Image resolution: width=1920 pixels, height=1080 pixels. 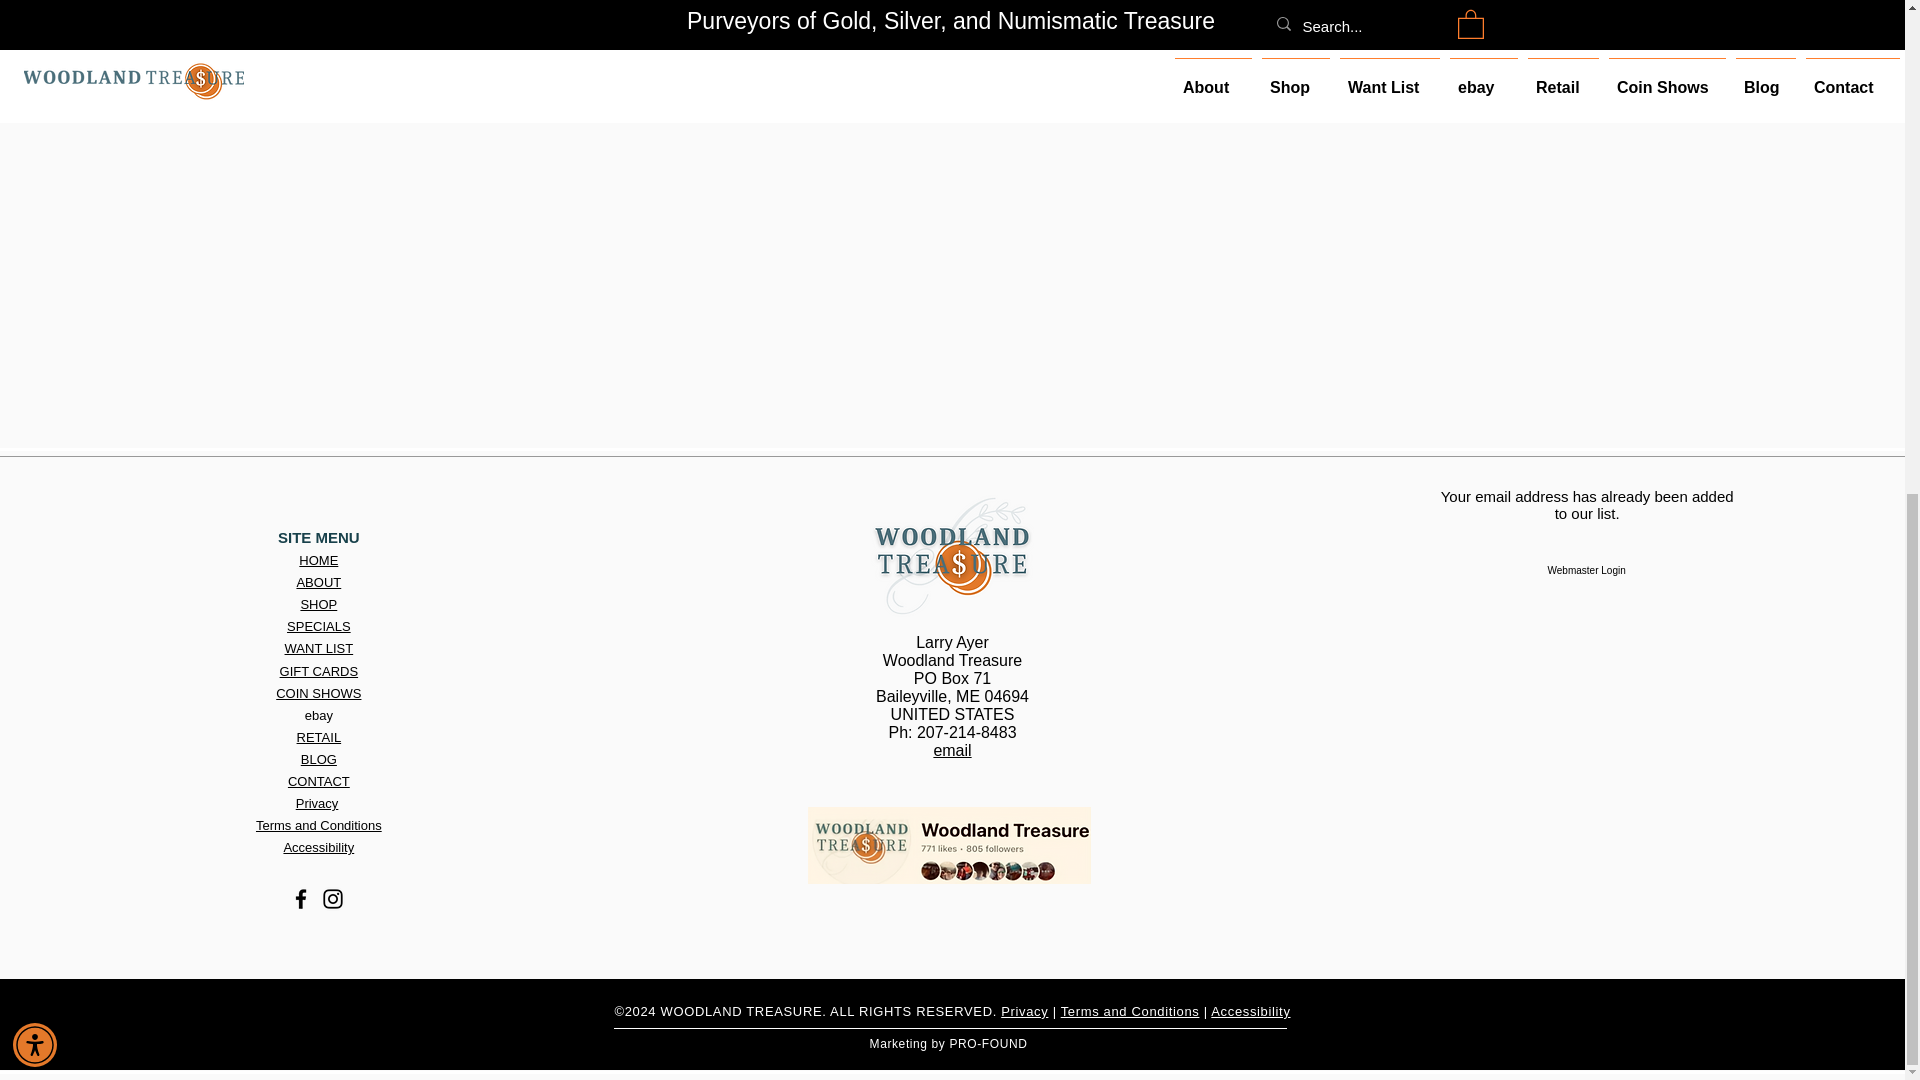 I want to click on Accessibility, so click(x=318, y=848).